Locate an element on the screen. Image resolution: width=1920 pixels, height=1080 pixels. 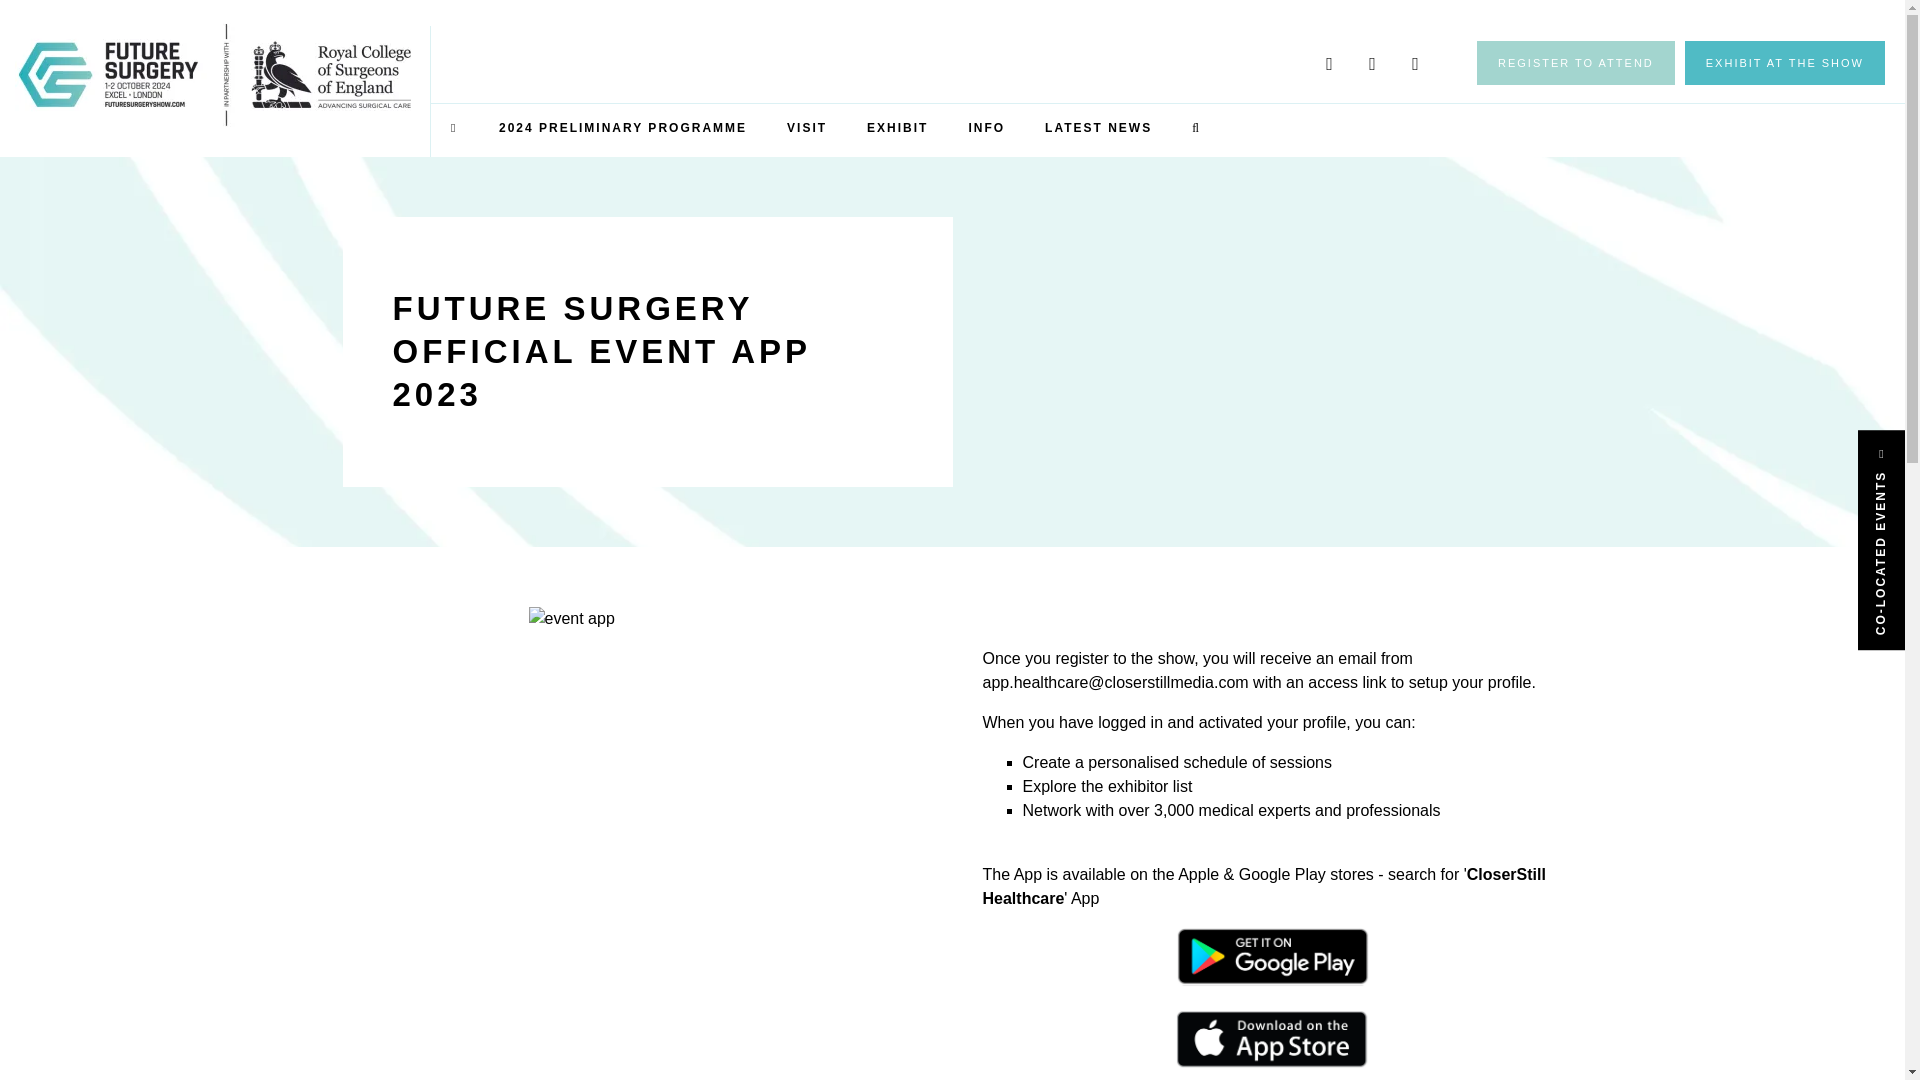
LinkedIn is located at coordinates (1372, 64).